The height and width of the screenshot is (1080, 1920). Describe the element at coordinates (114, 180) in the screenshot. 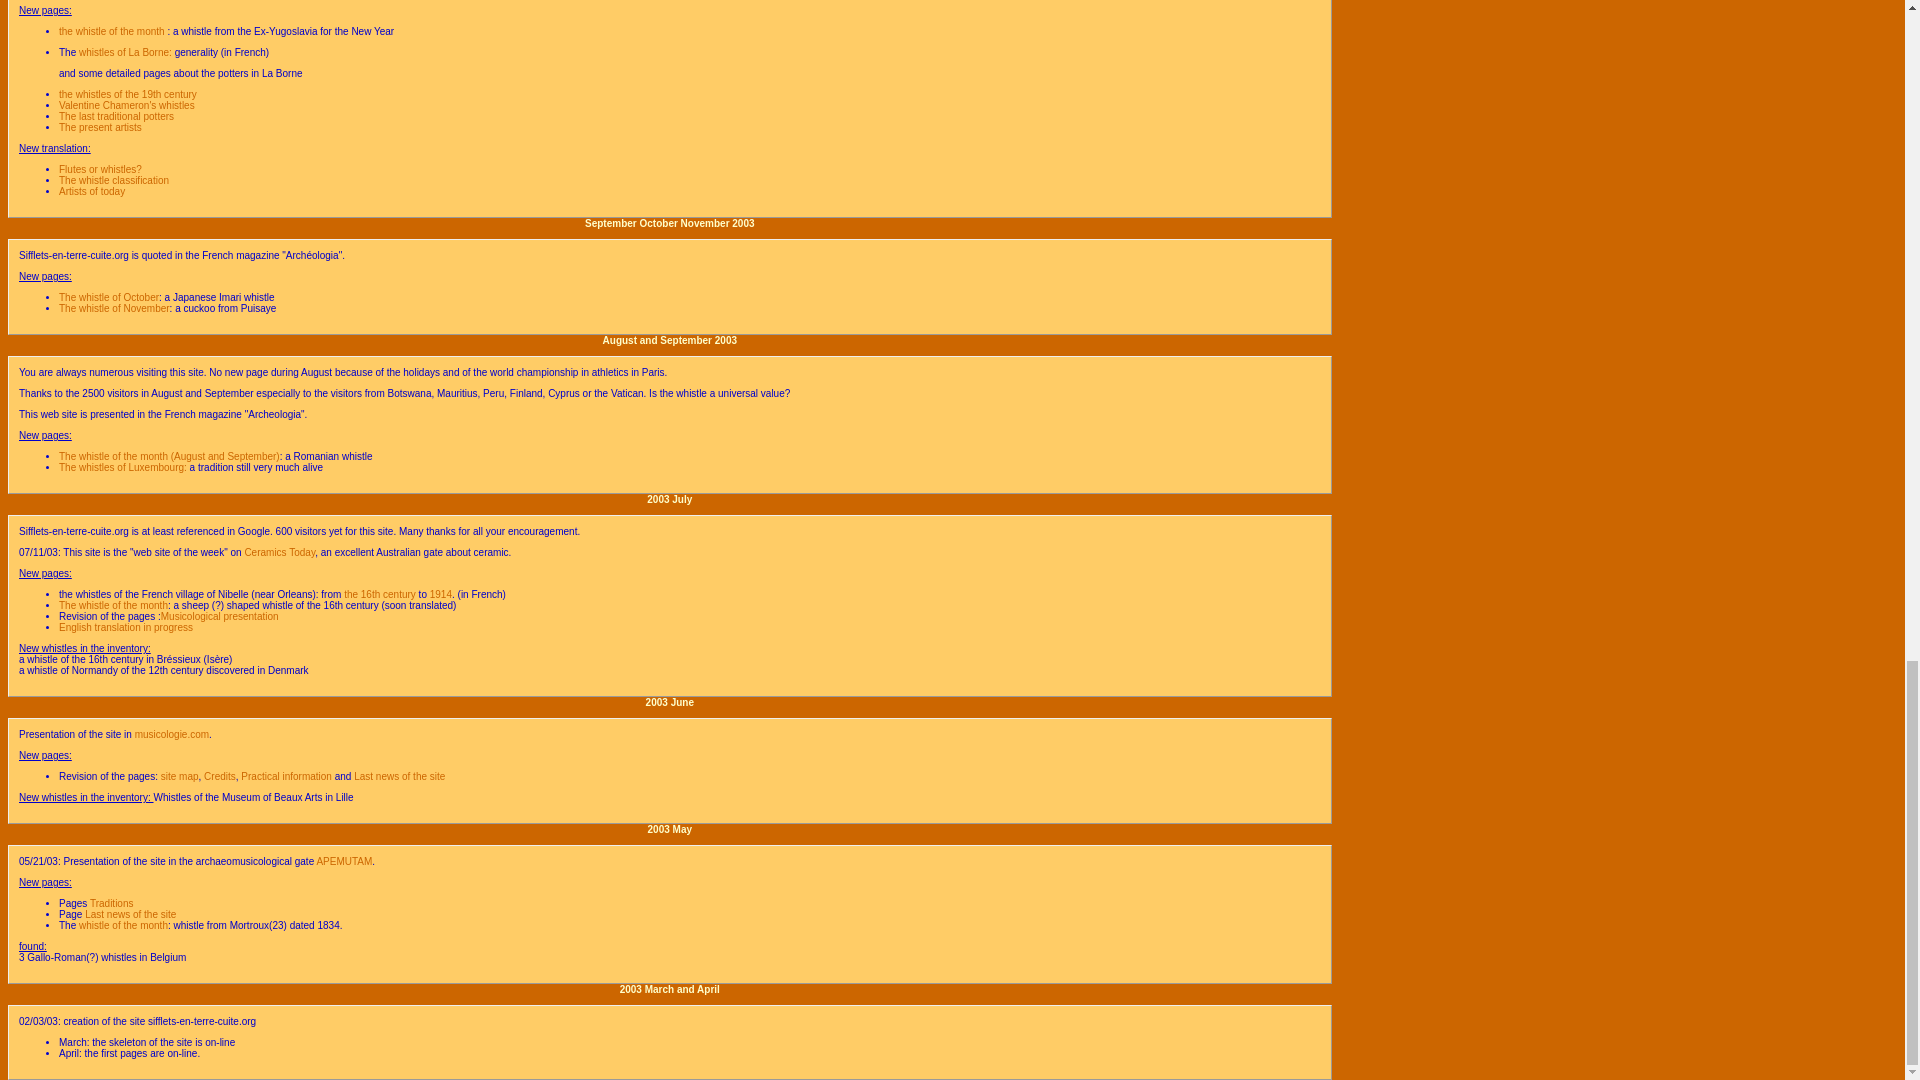

I see `The whistle classification` at that location.